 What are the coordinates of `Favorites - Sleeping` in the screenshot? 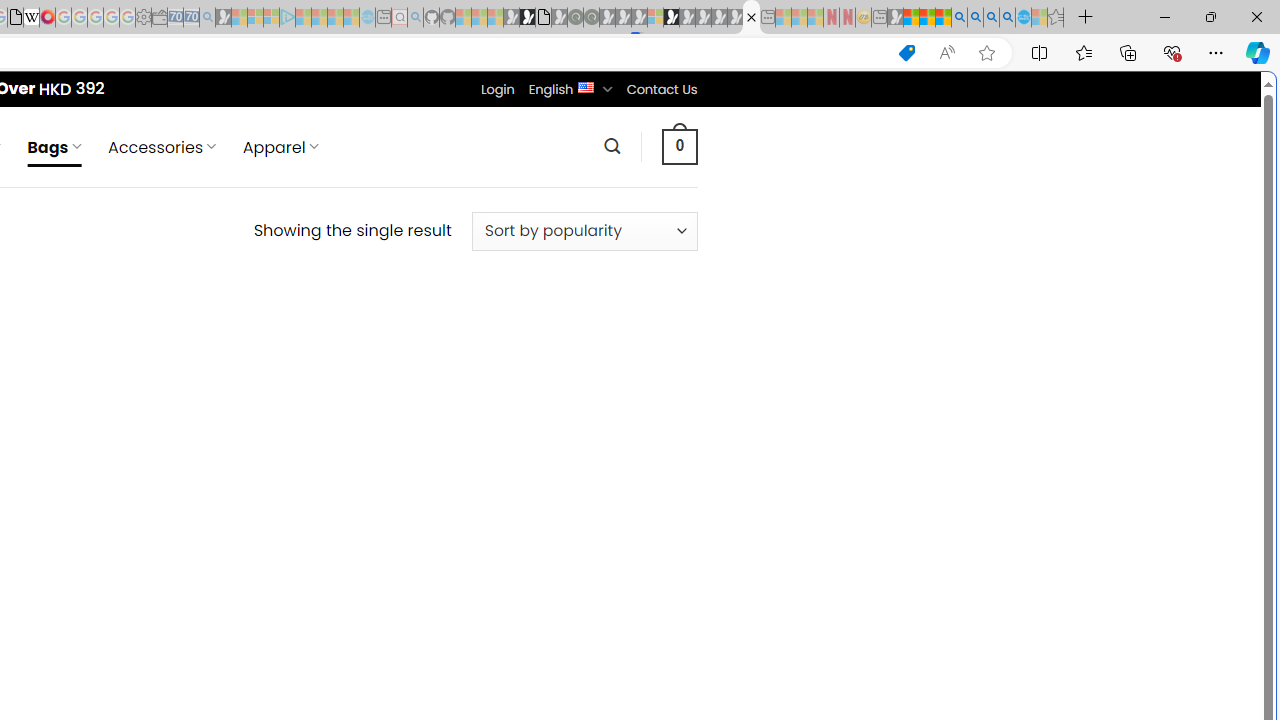 It's located at (1056, 18).